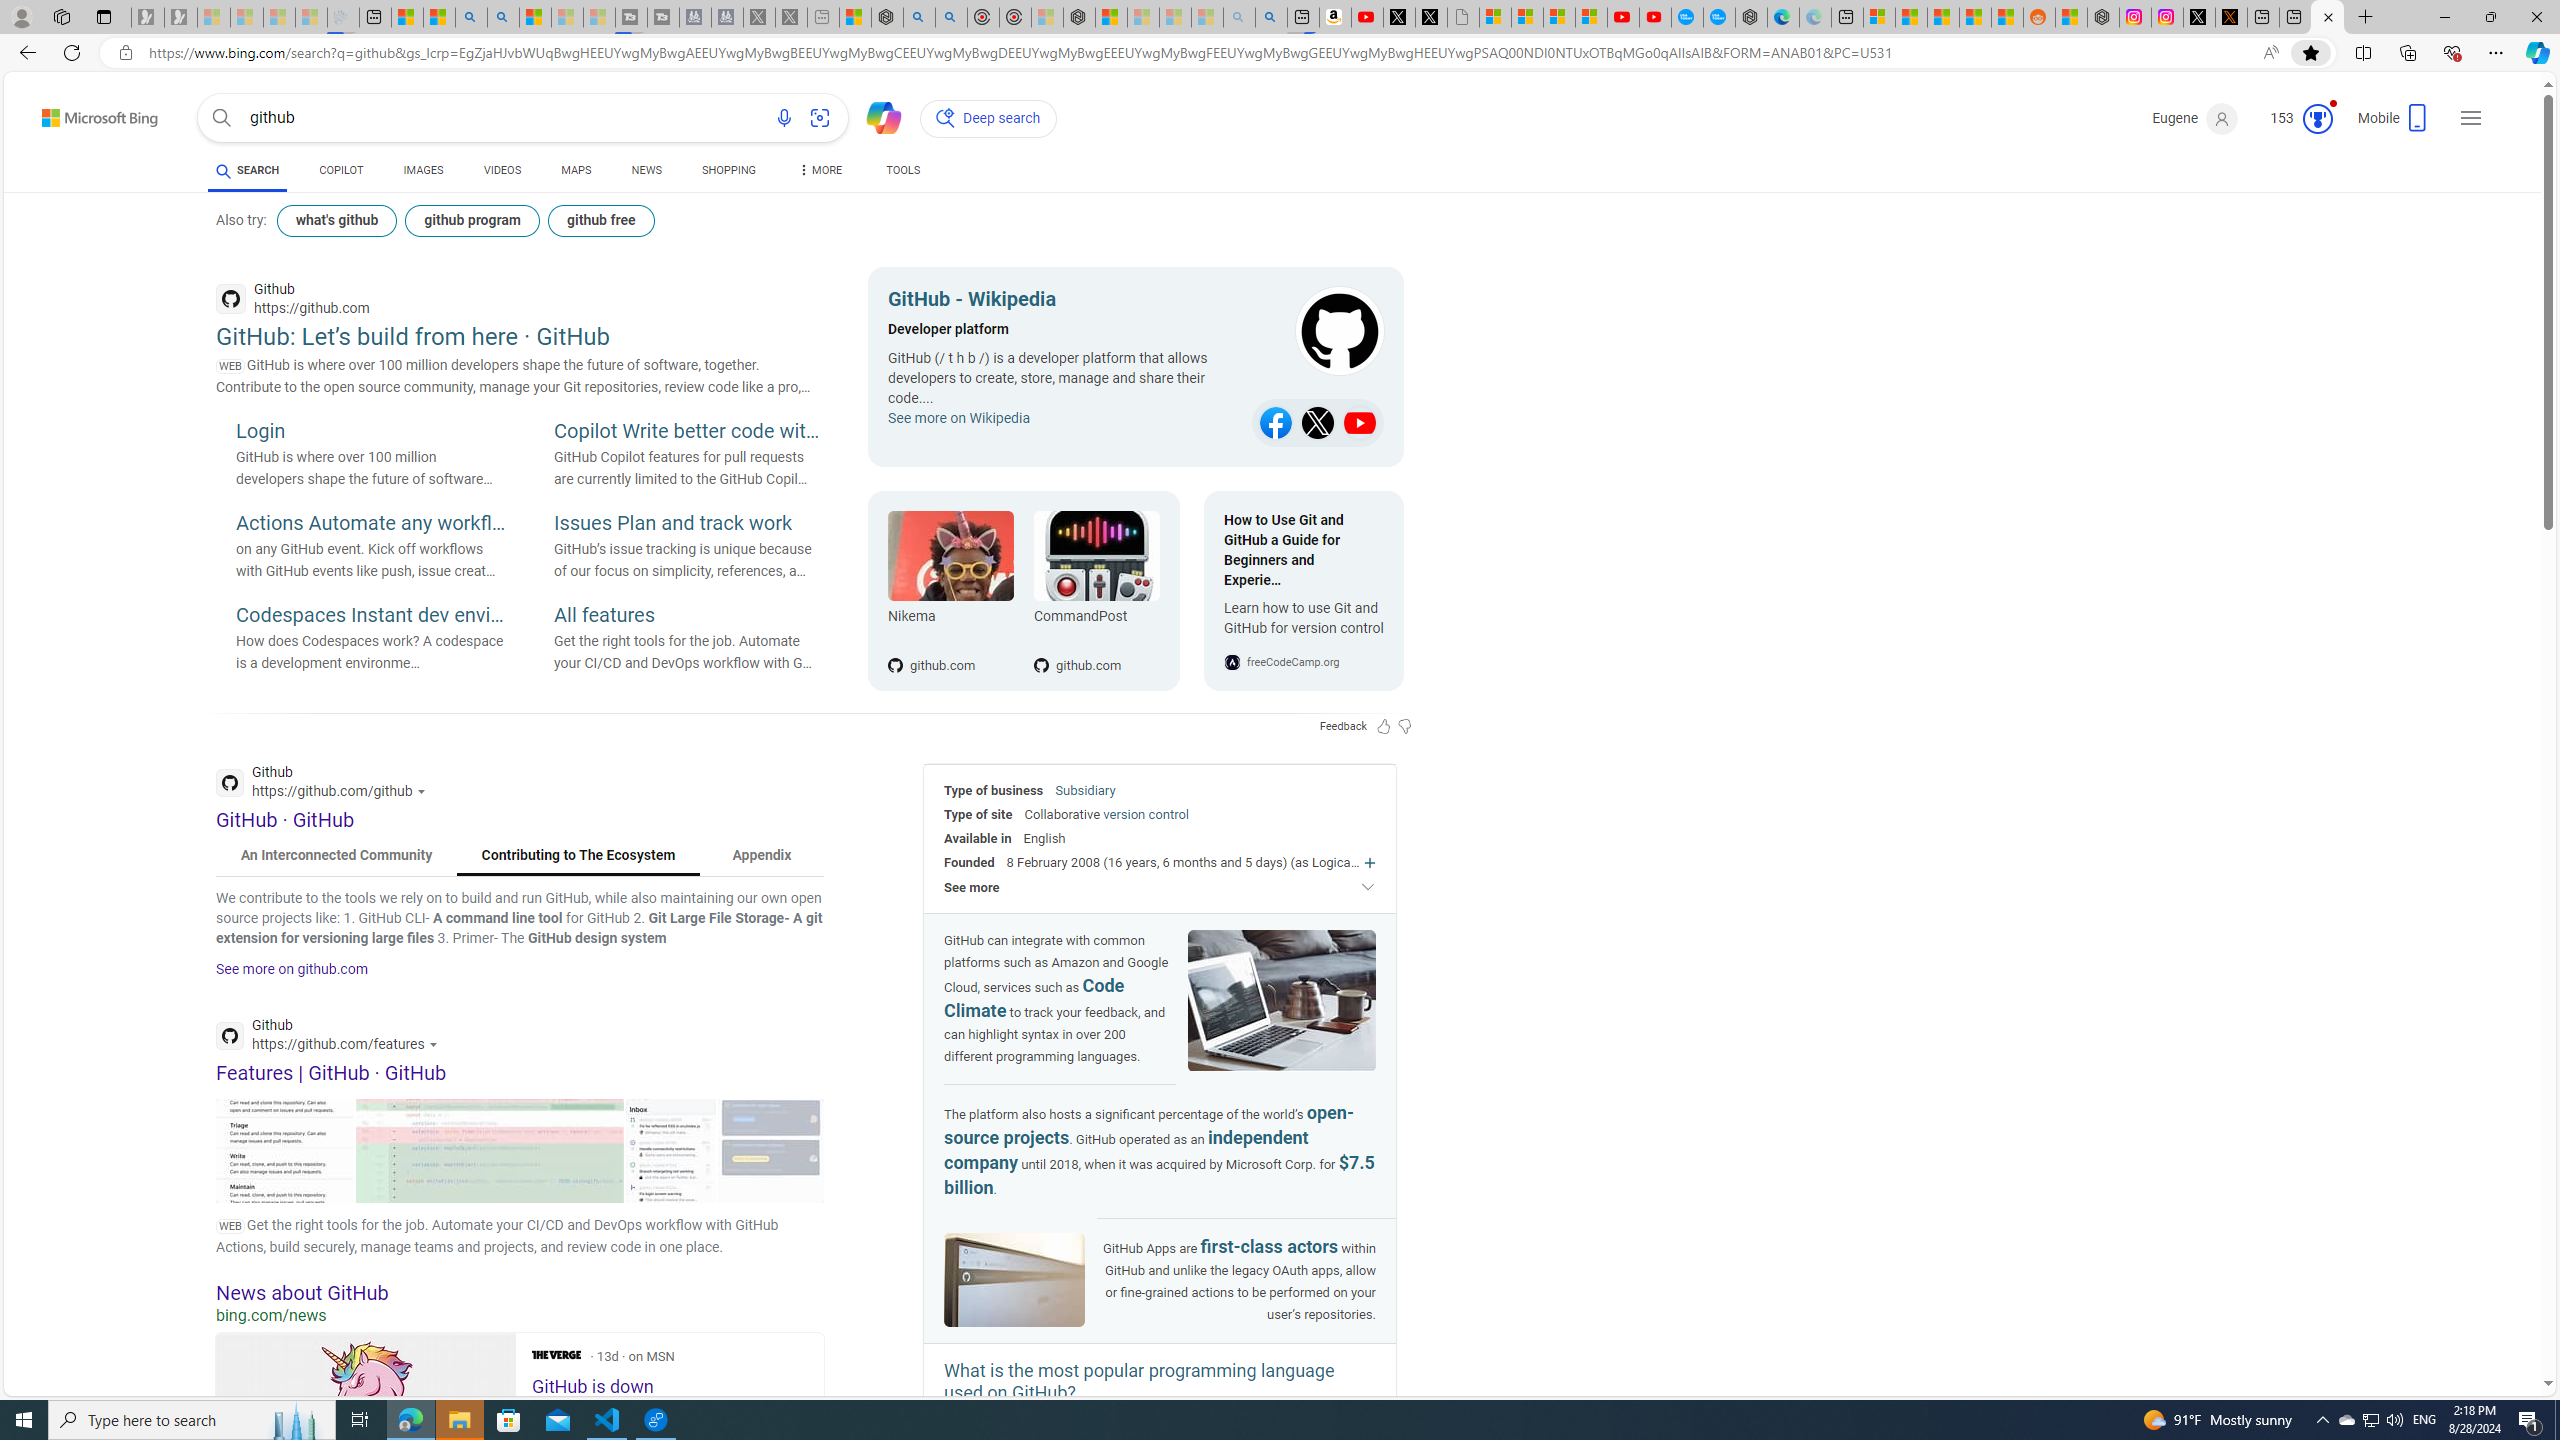 The width and height of the screenshot is (2560, 1440). I want to click on Eugene, so click(2196, 118).